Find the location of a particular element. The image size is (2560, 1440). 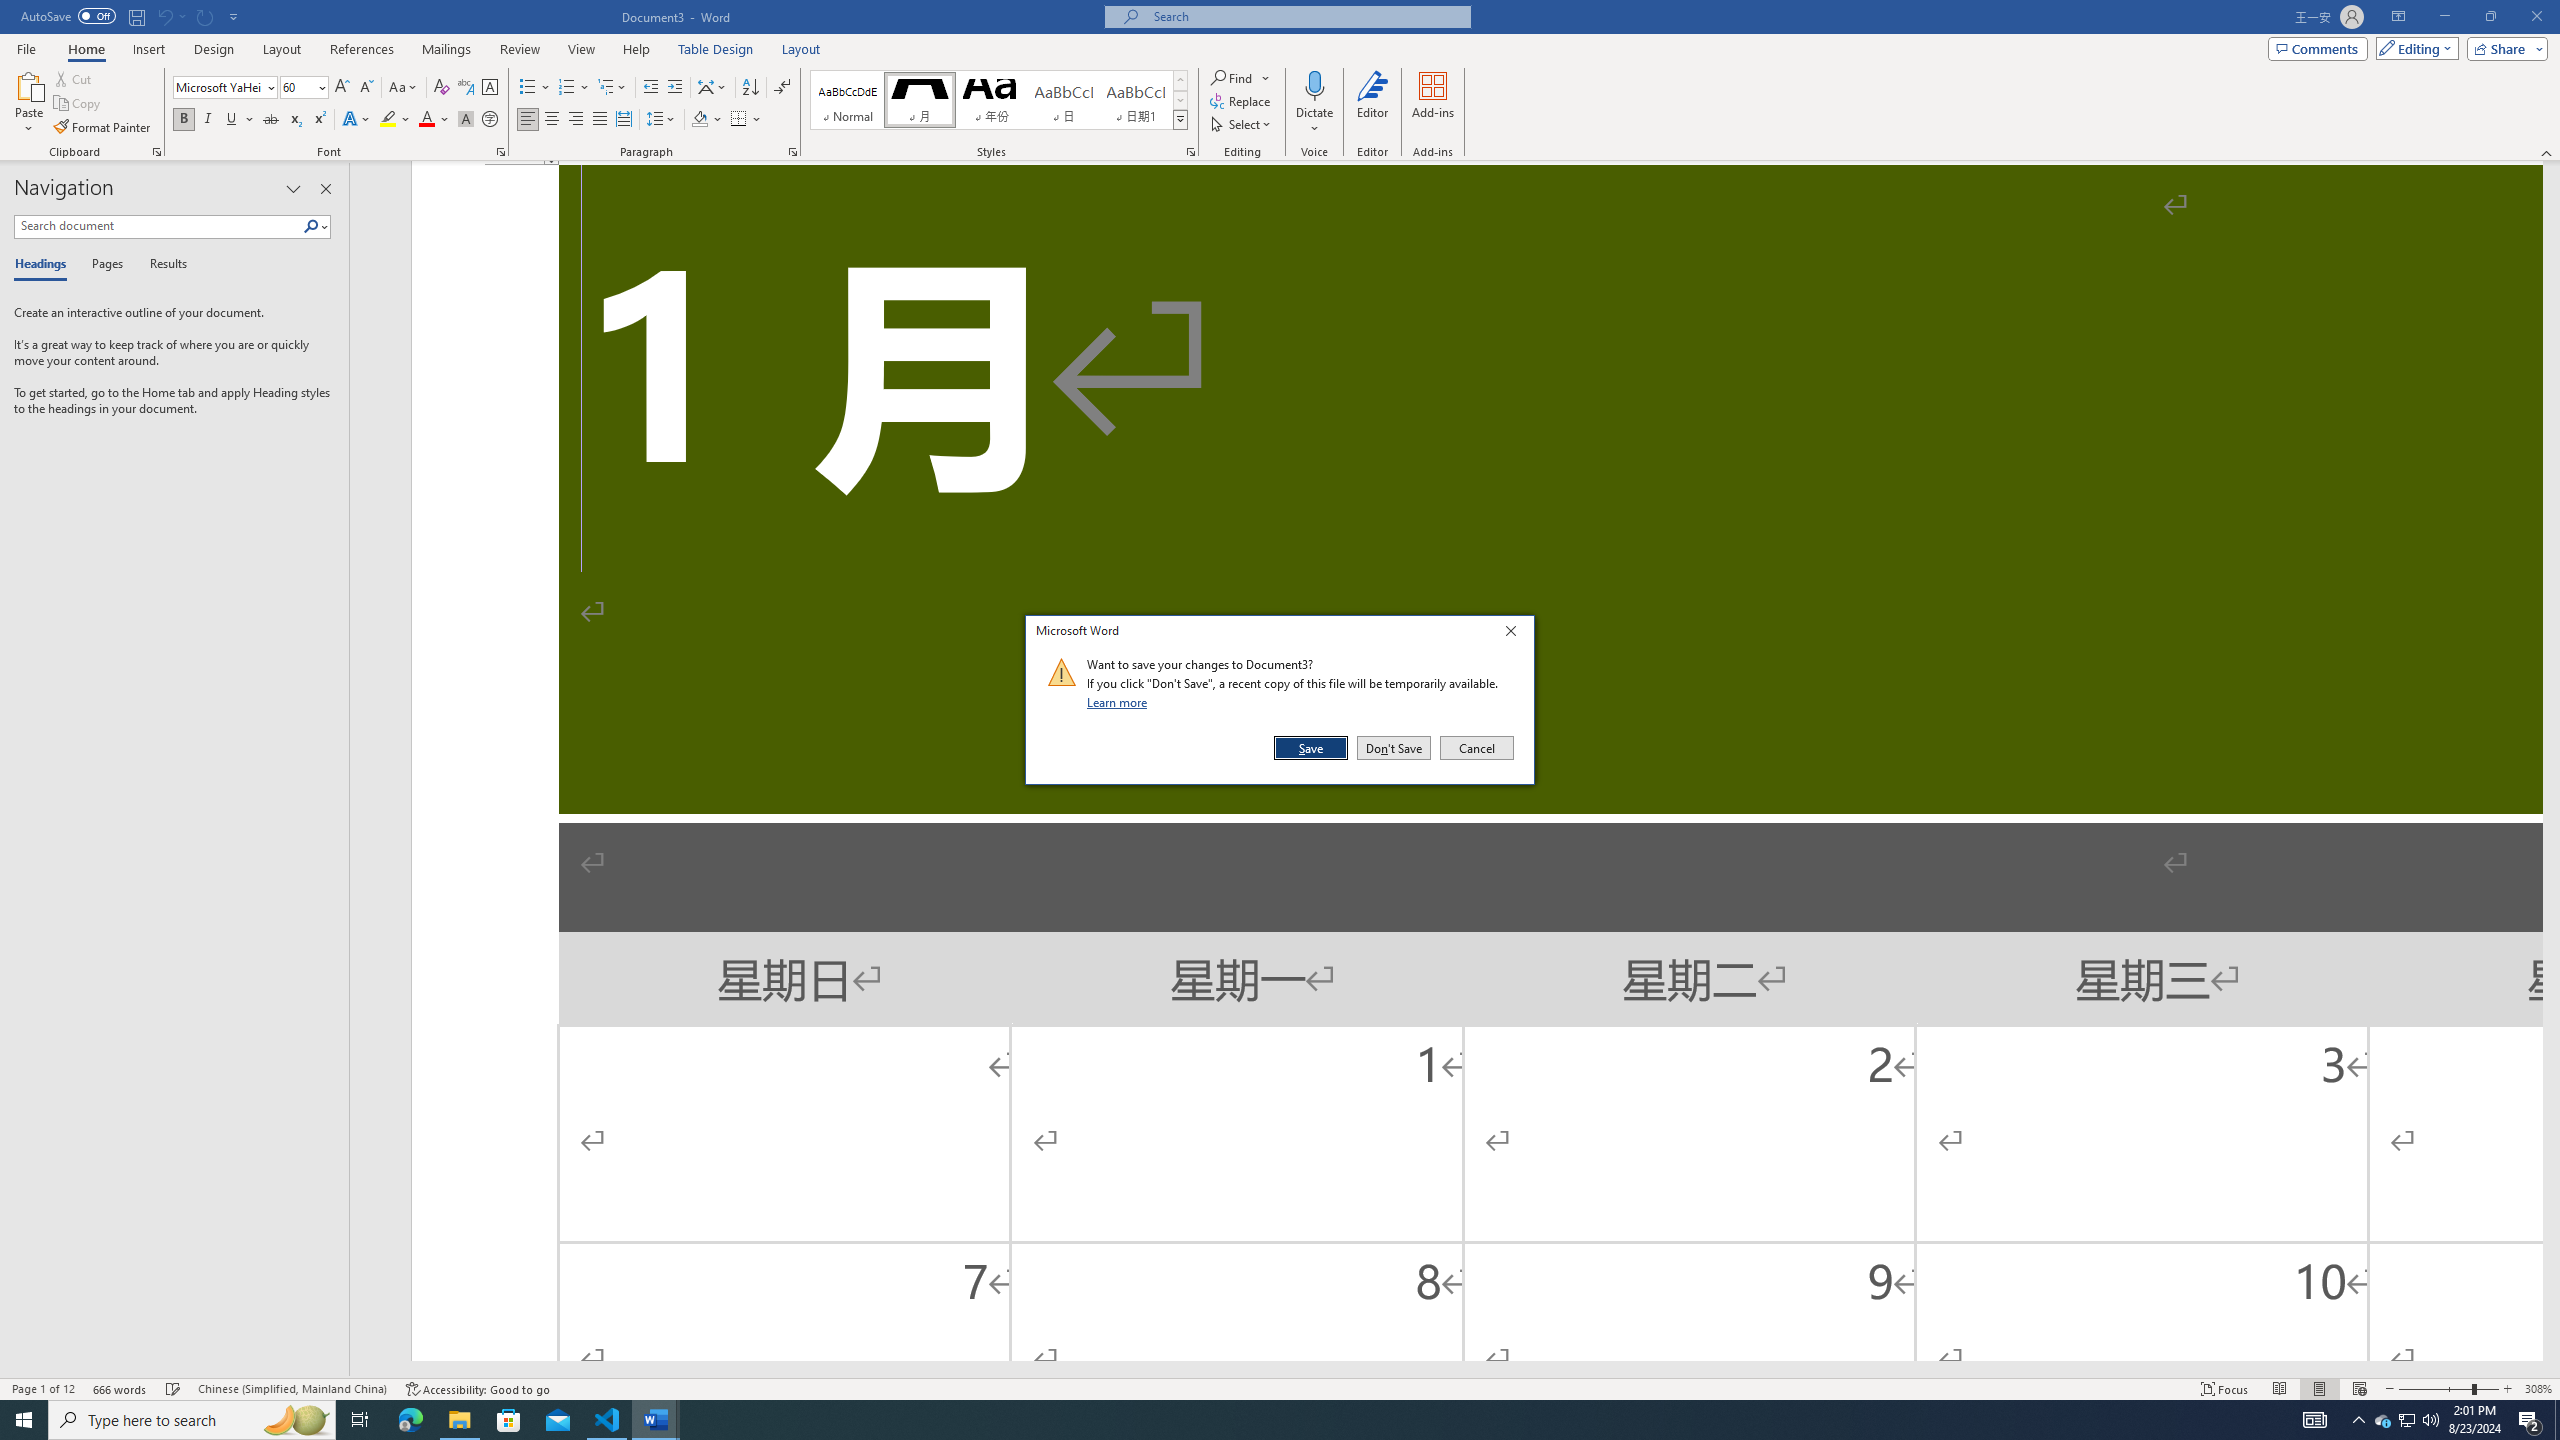

Visual Studio Code - 1 running window is located at coordinates (608, 1420).